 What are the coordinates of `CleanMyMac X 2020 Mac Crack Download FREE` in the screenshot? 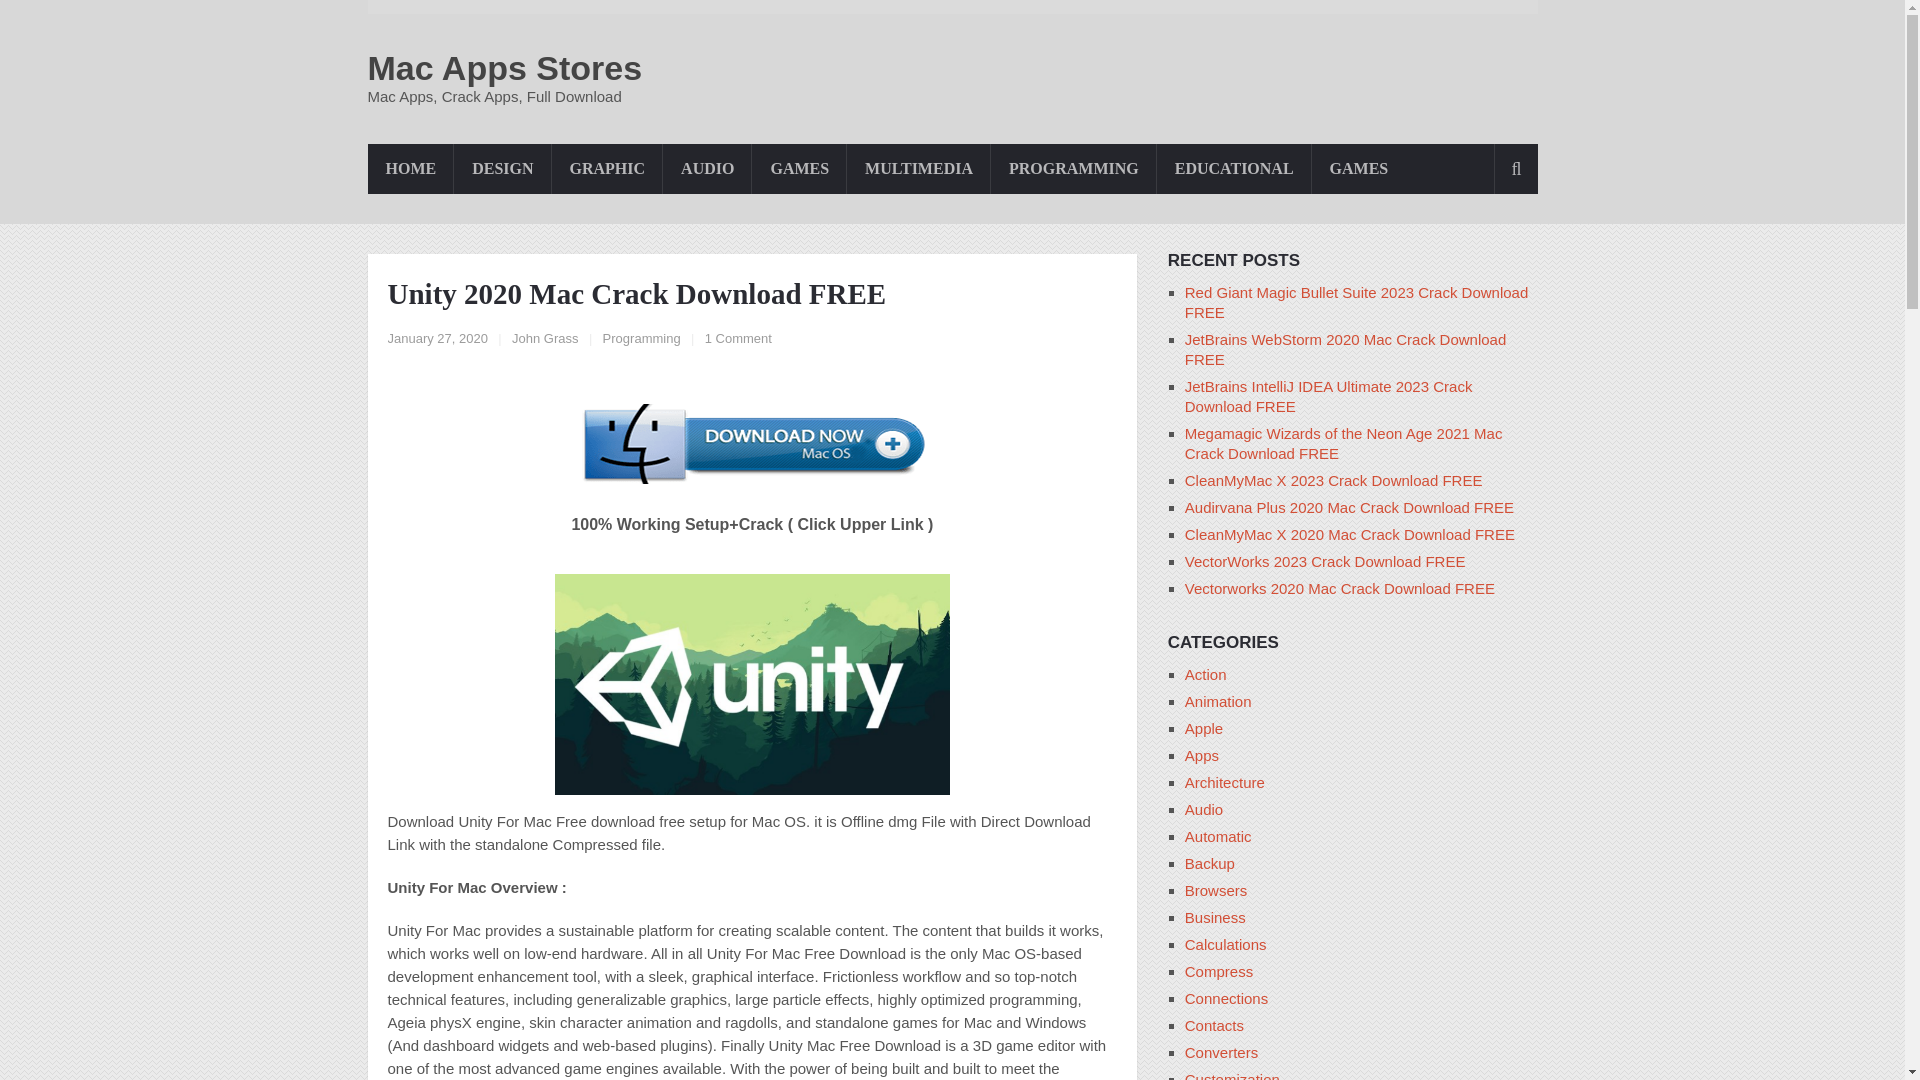 It's located at (1349, 534).